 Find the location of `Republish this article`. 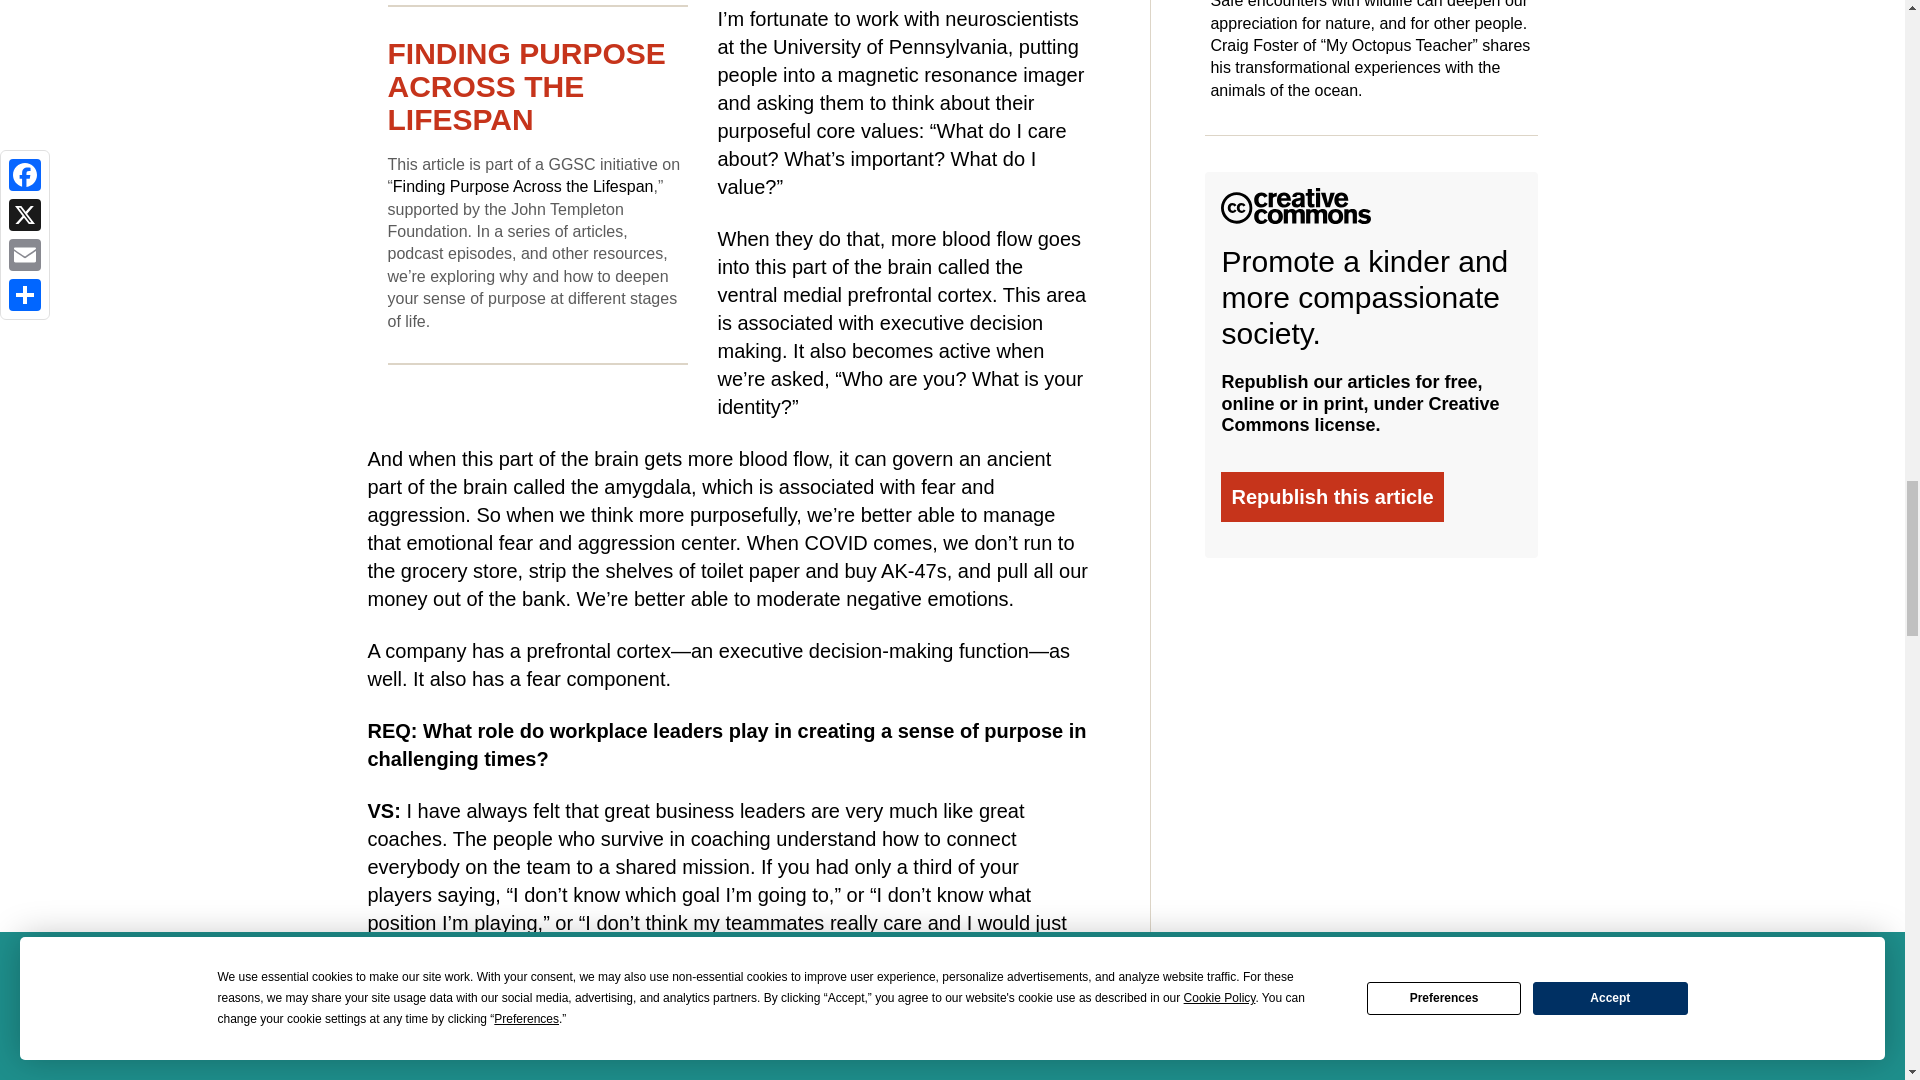

Republish this article is located at coordinates (1332, 496).